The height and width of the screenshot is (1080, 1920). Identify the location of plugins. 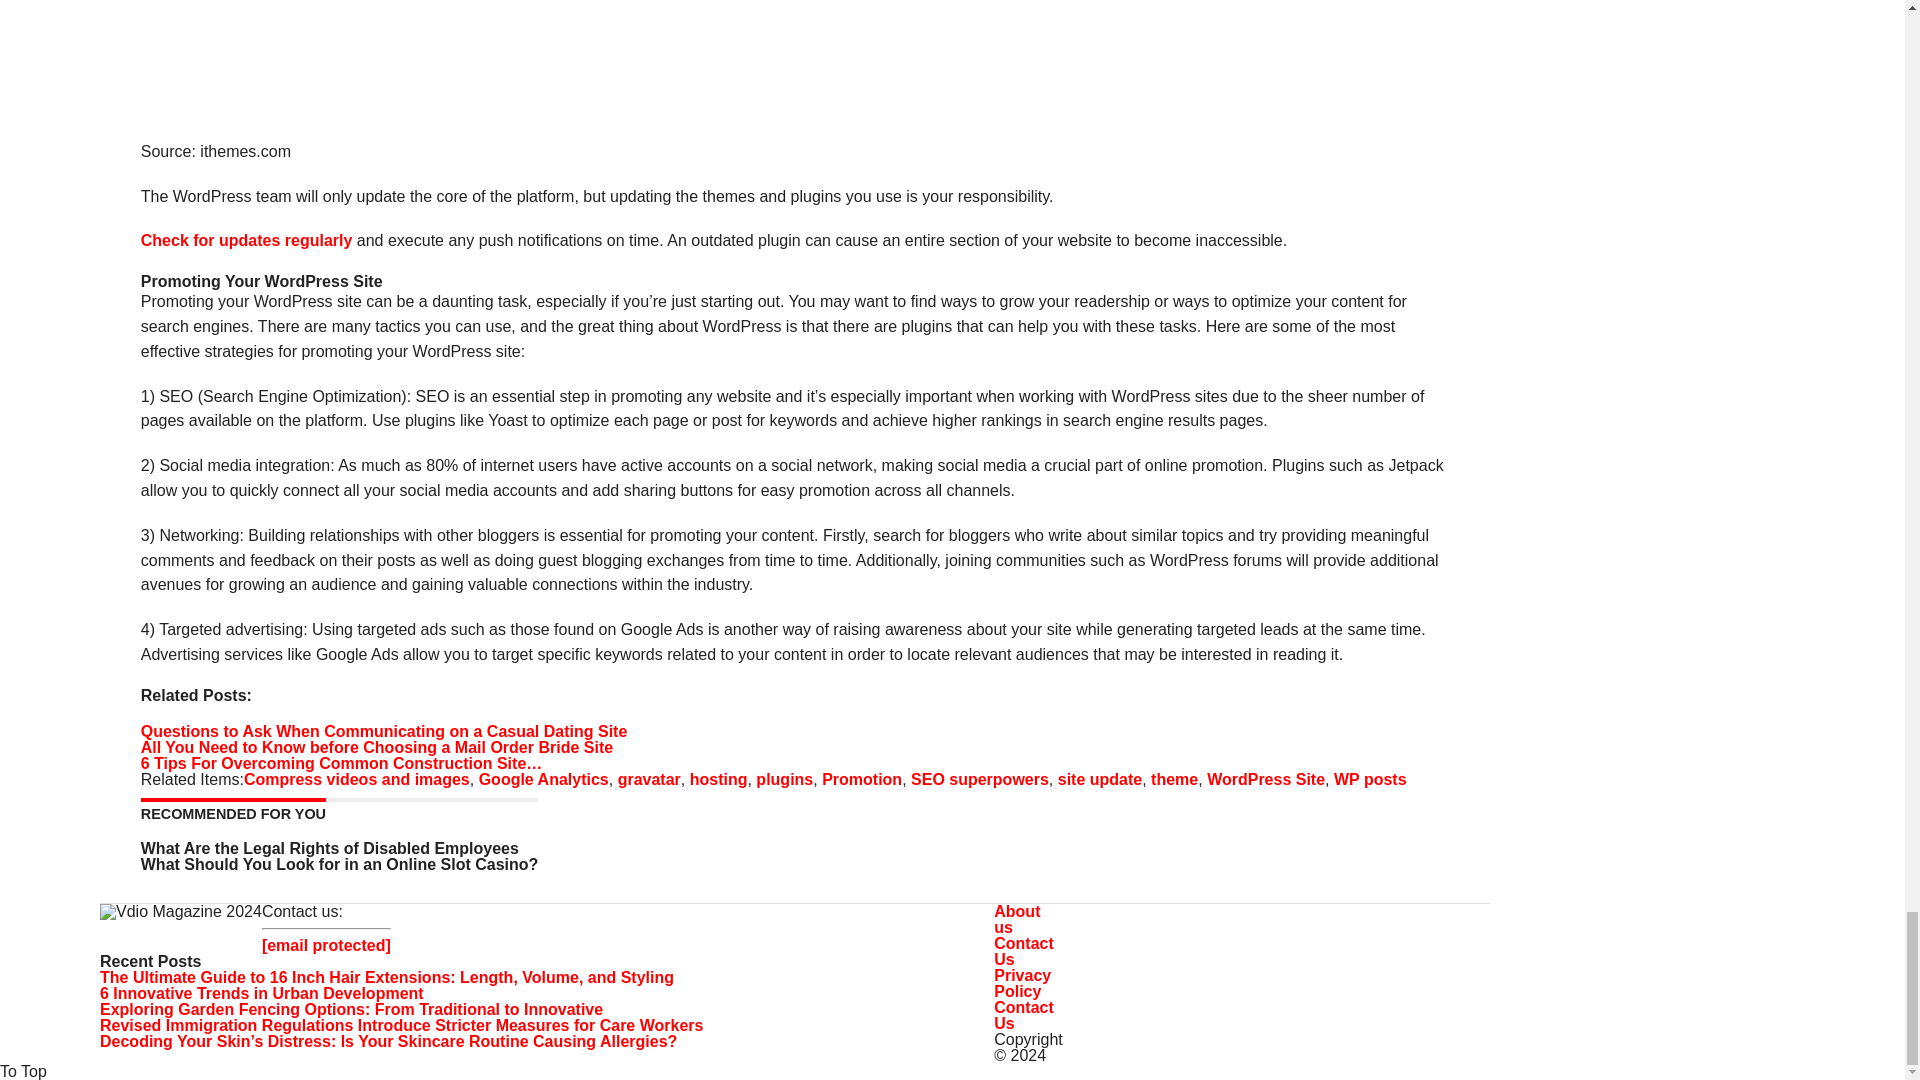
(784, 780).